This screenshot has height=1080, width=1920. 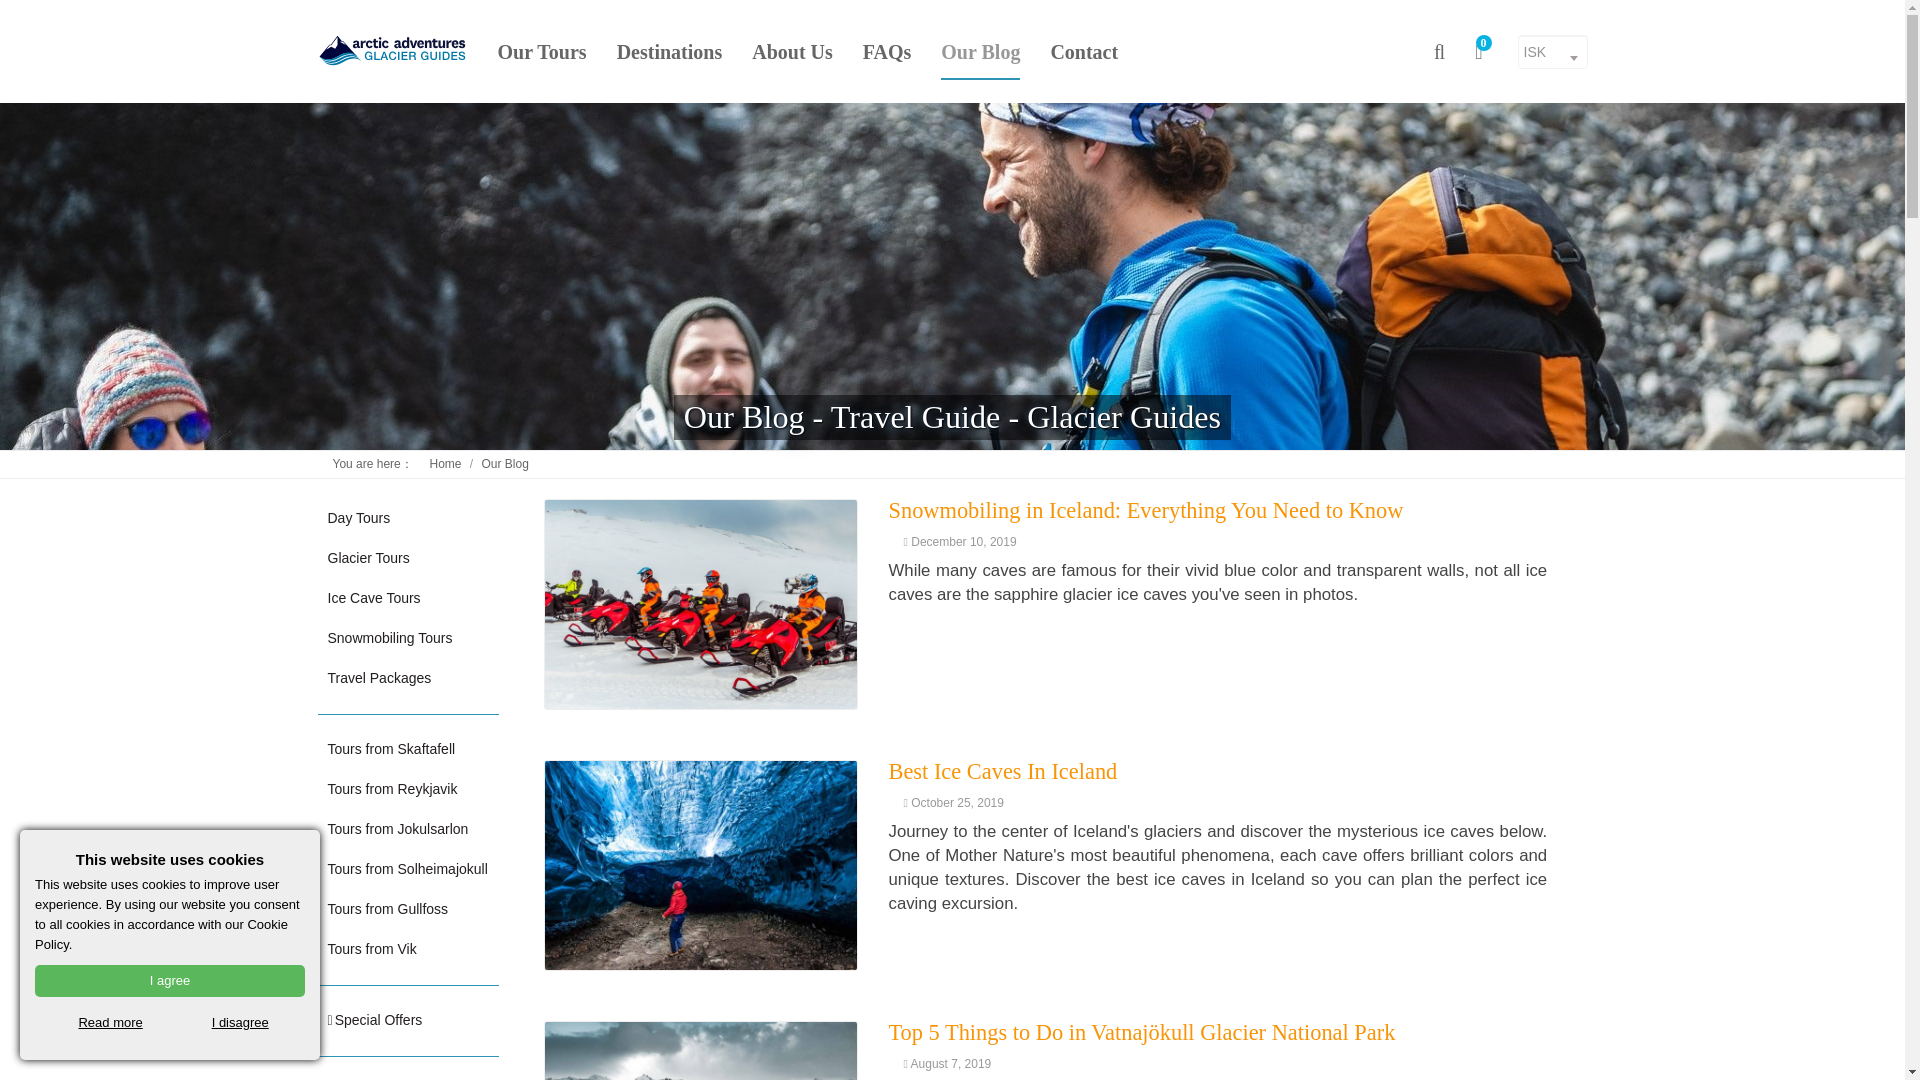 I want to click on Our Blog, so click(x=980, y=52).